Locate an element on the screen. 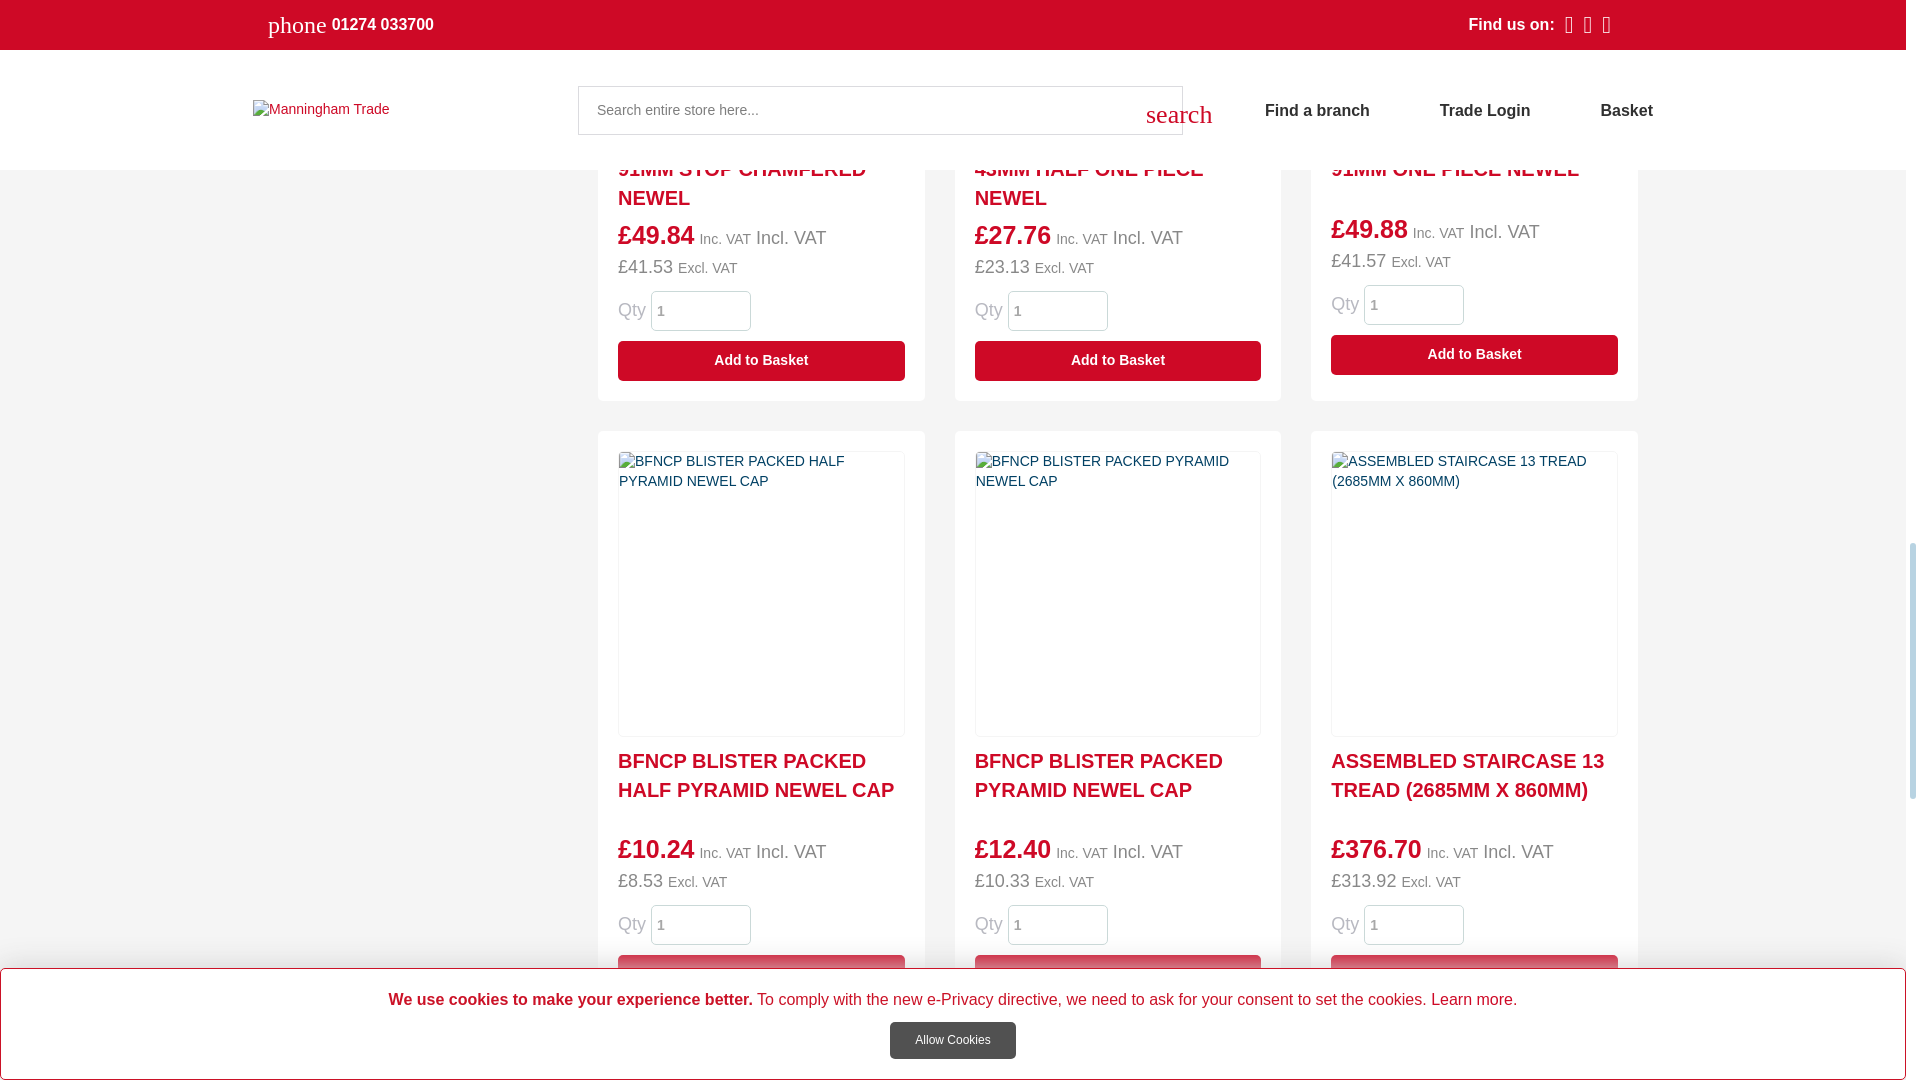 Image resolution: width=1920 pixels, height=1080 pixels. 1 is located at coordinates (1058, 925).